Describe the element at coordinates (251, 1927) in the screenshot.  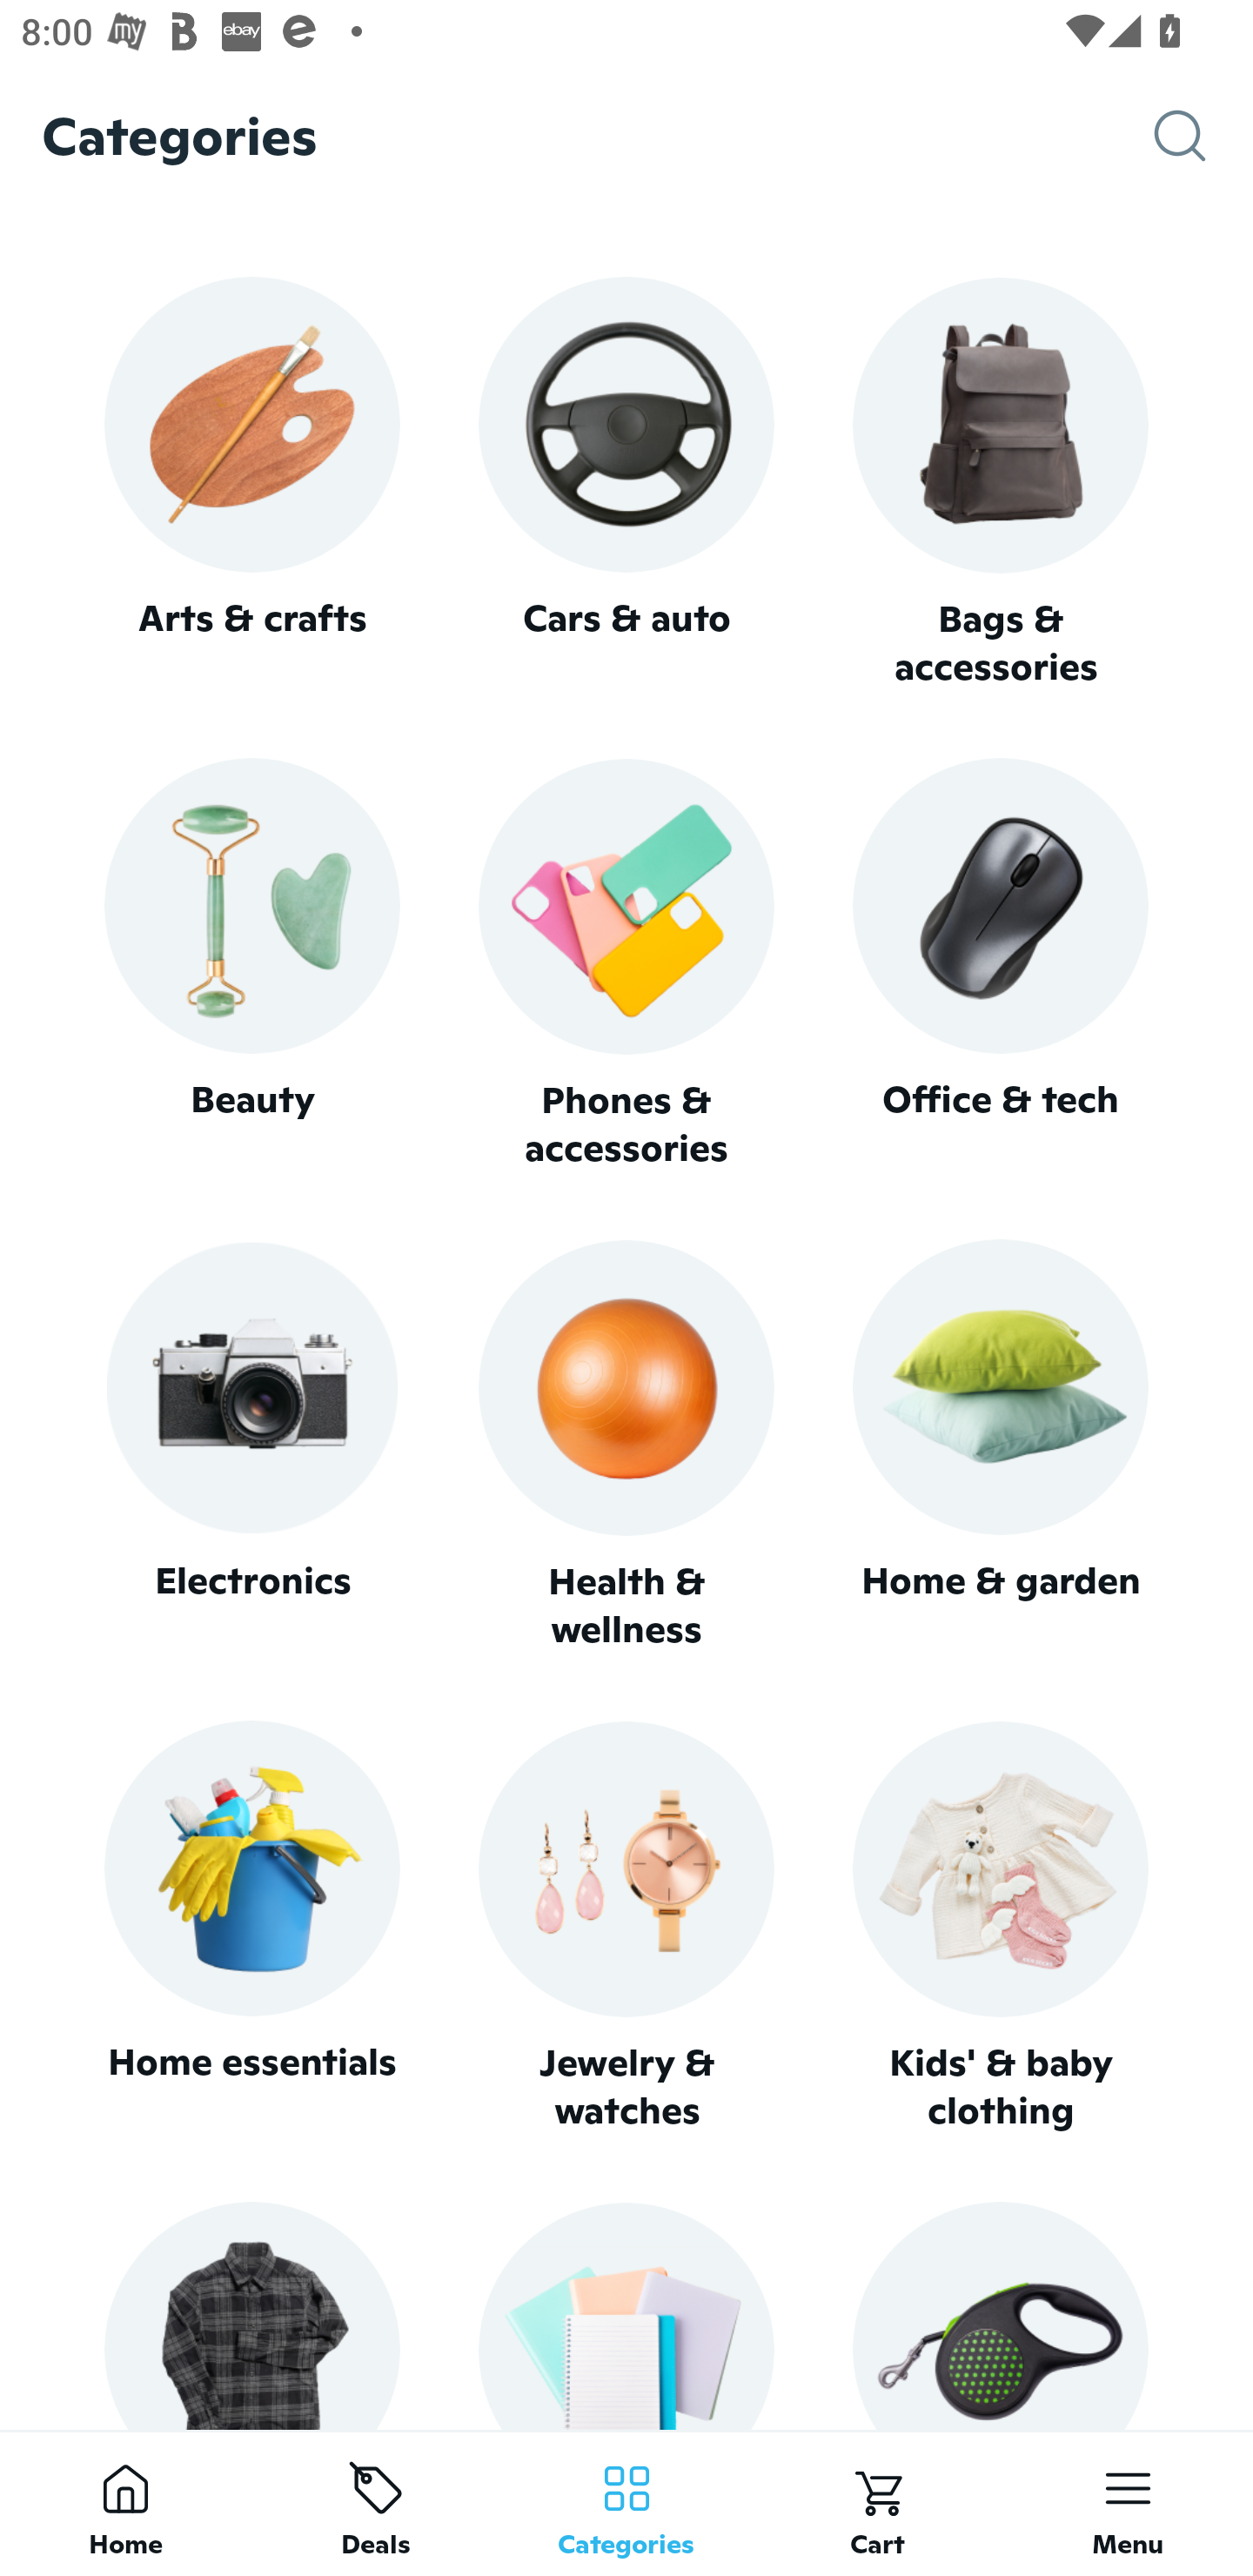
I see `Home essentials` at that location.